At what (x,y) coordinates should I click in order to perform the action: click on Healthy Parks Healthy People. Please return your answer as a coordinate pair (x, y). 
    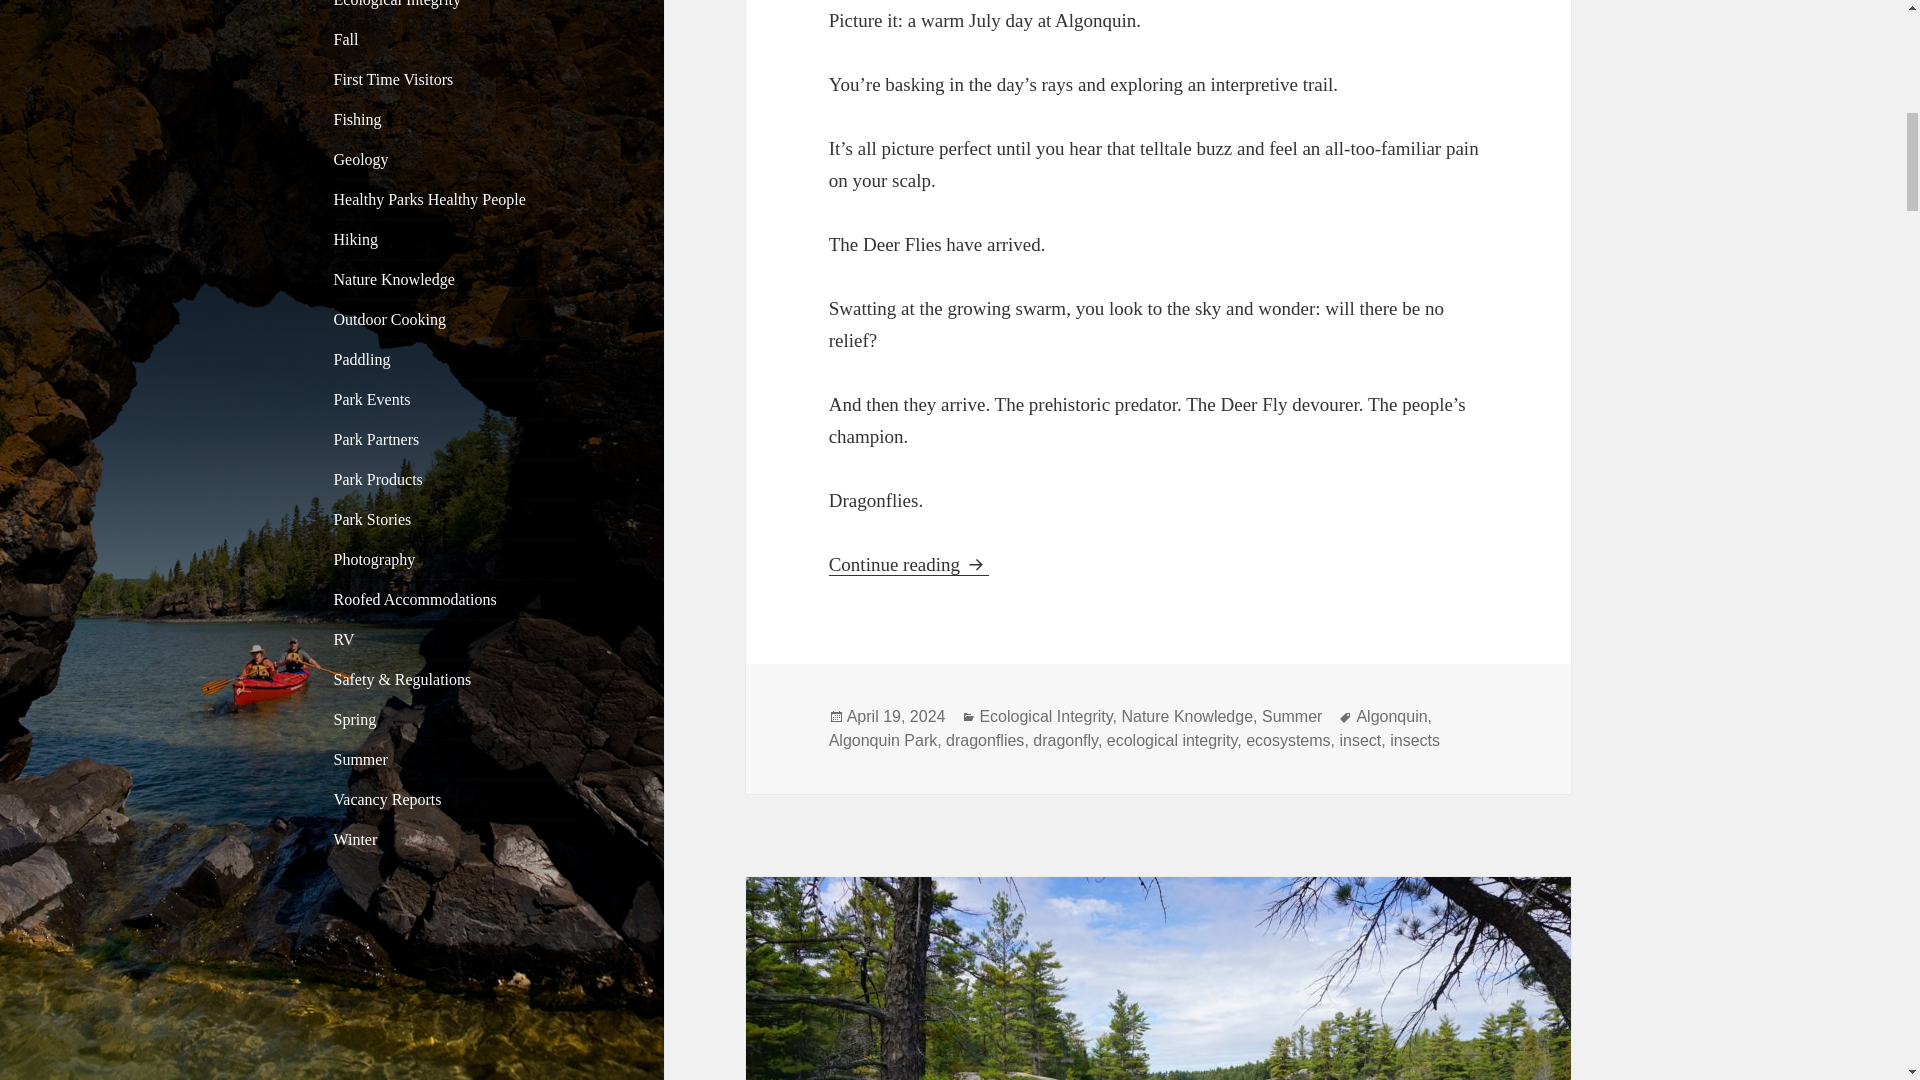
    Looking at the image, I should click on (430, 200).